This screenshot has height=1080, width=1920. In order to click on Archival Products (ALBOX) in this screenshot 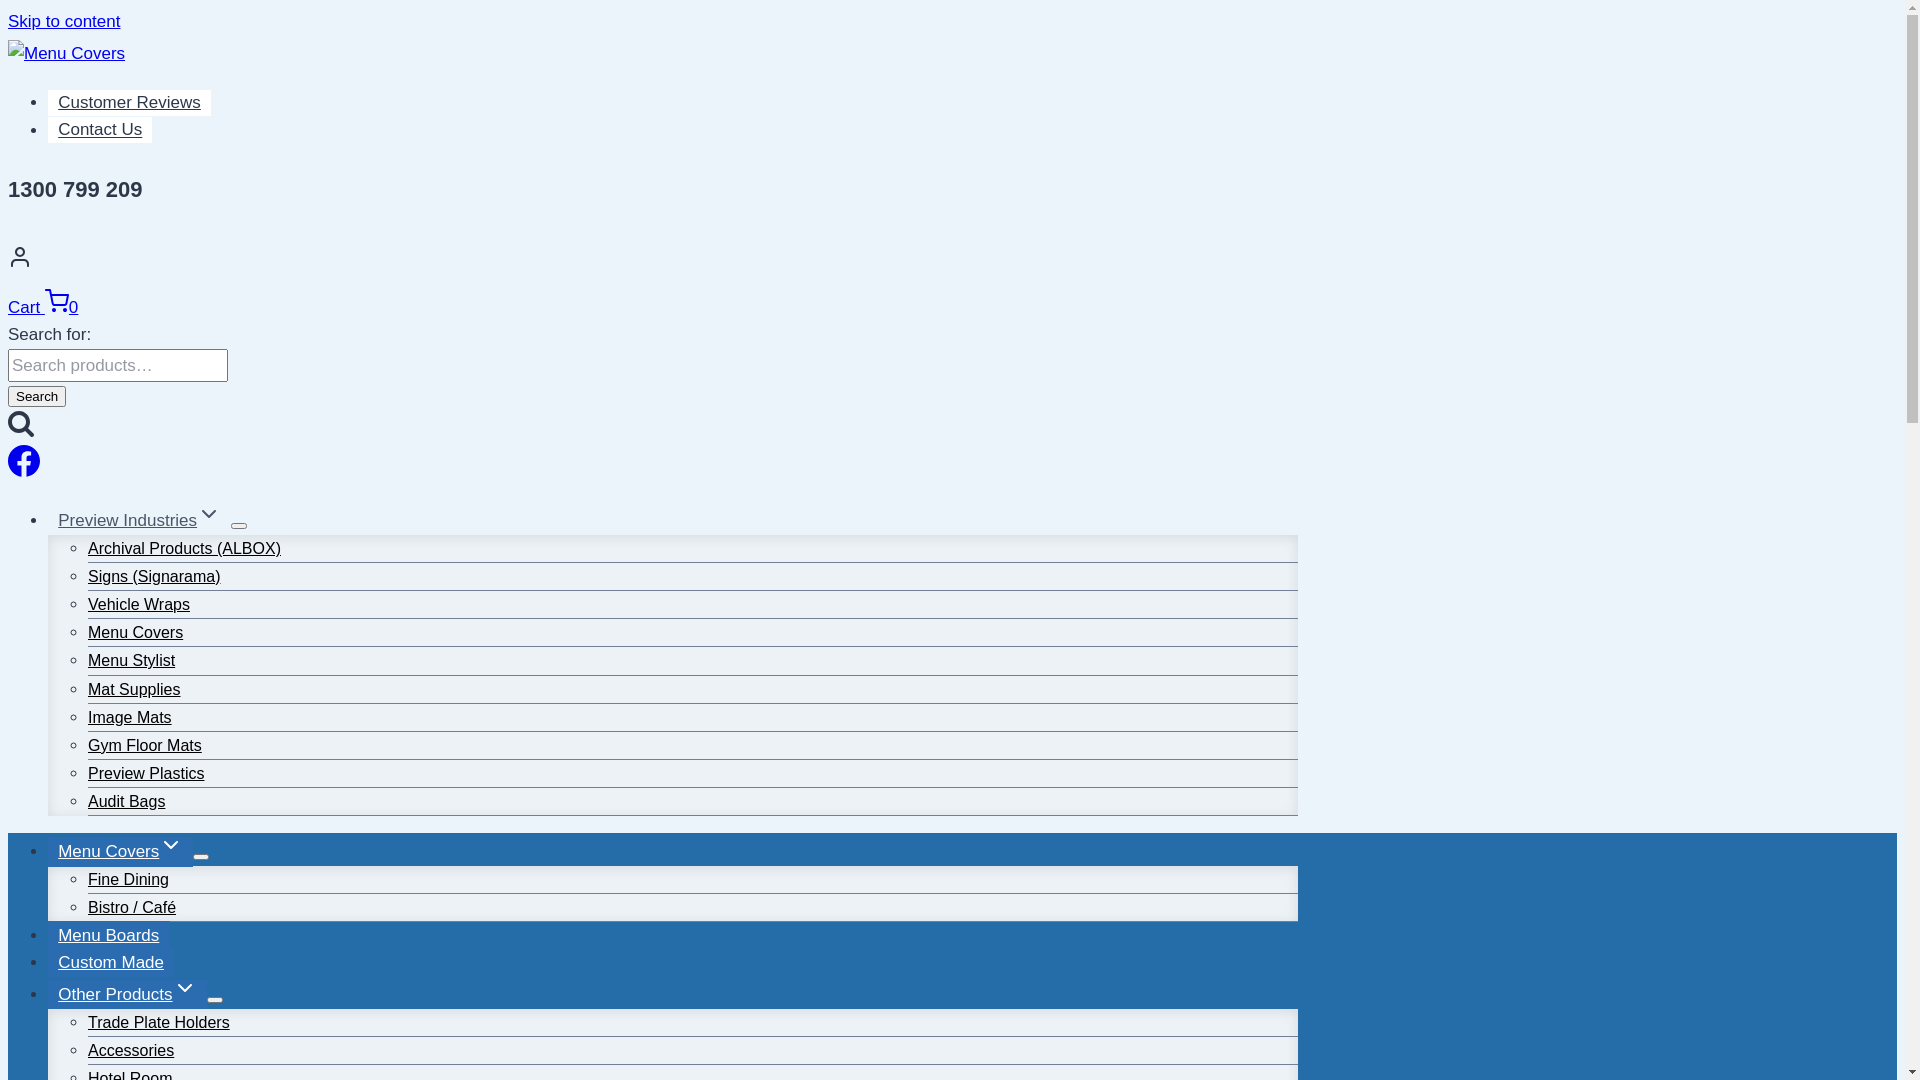, I will do `click(184, 548)`.